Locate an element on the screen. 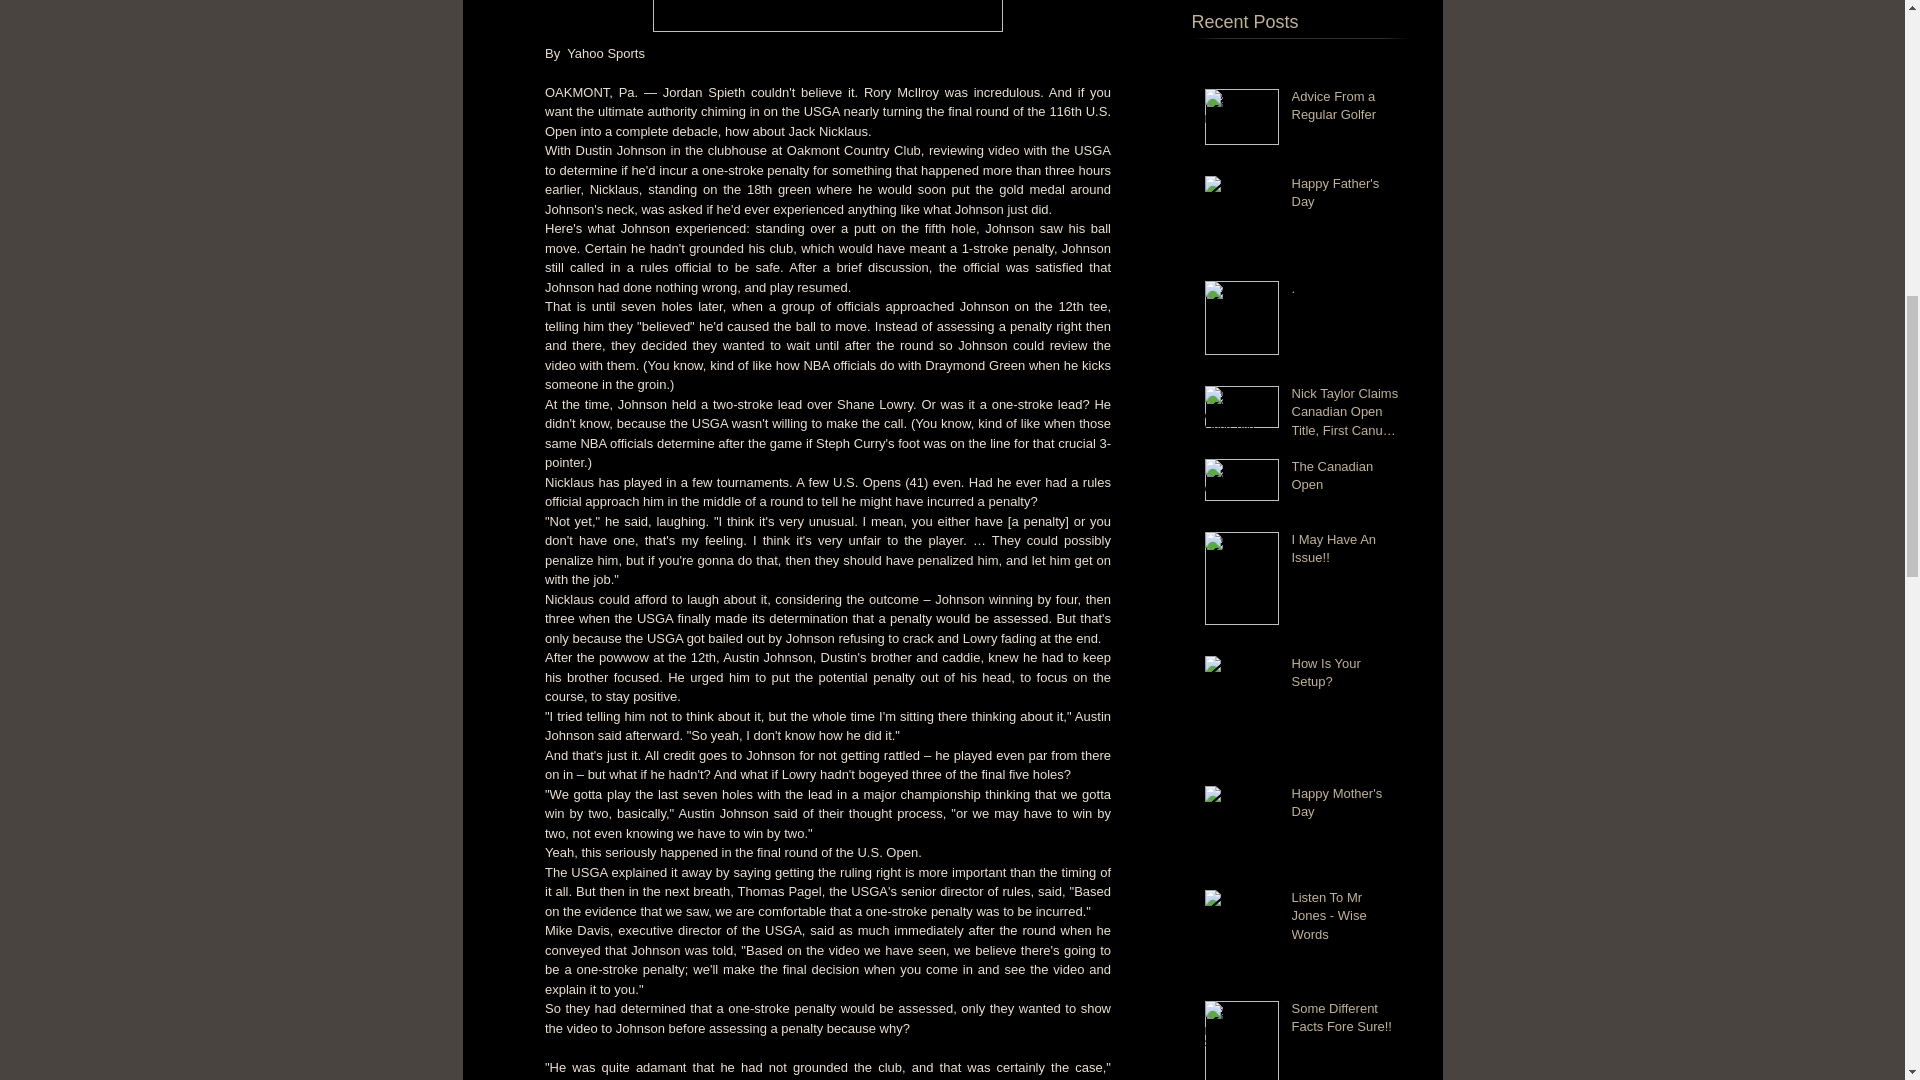 The image size is (1920, 1080). Happy Father's Day is located at coordinates (1346, 196).